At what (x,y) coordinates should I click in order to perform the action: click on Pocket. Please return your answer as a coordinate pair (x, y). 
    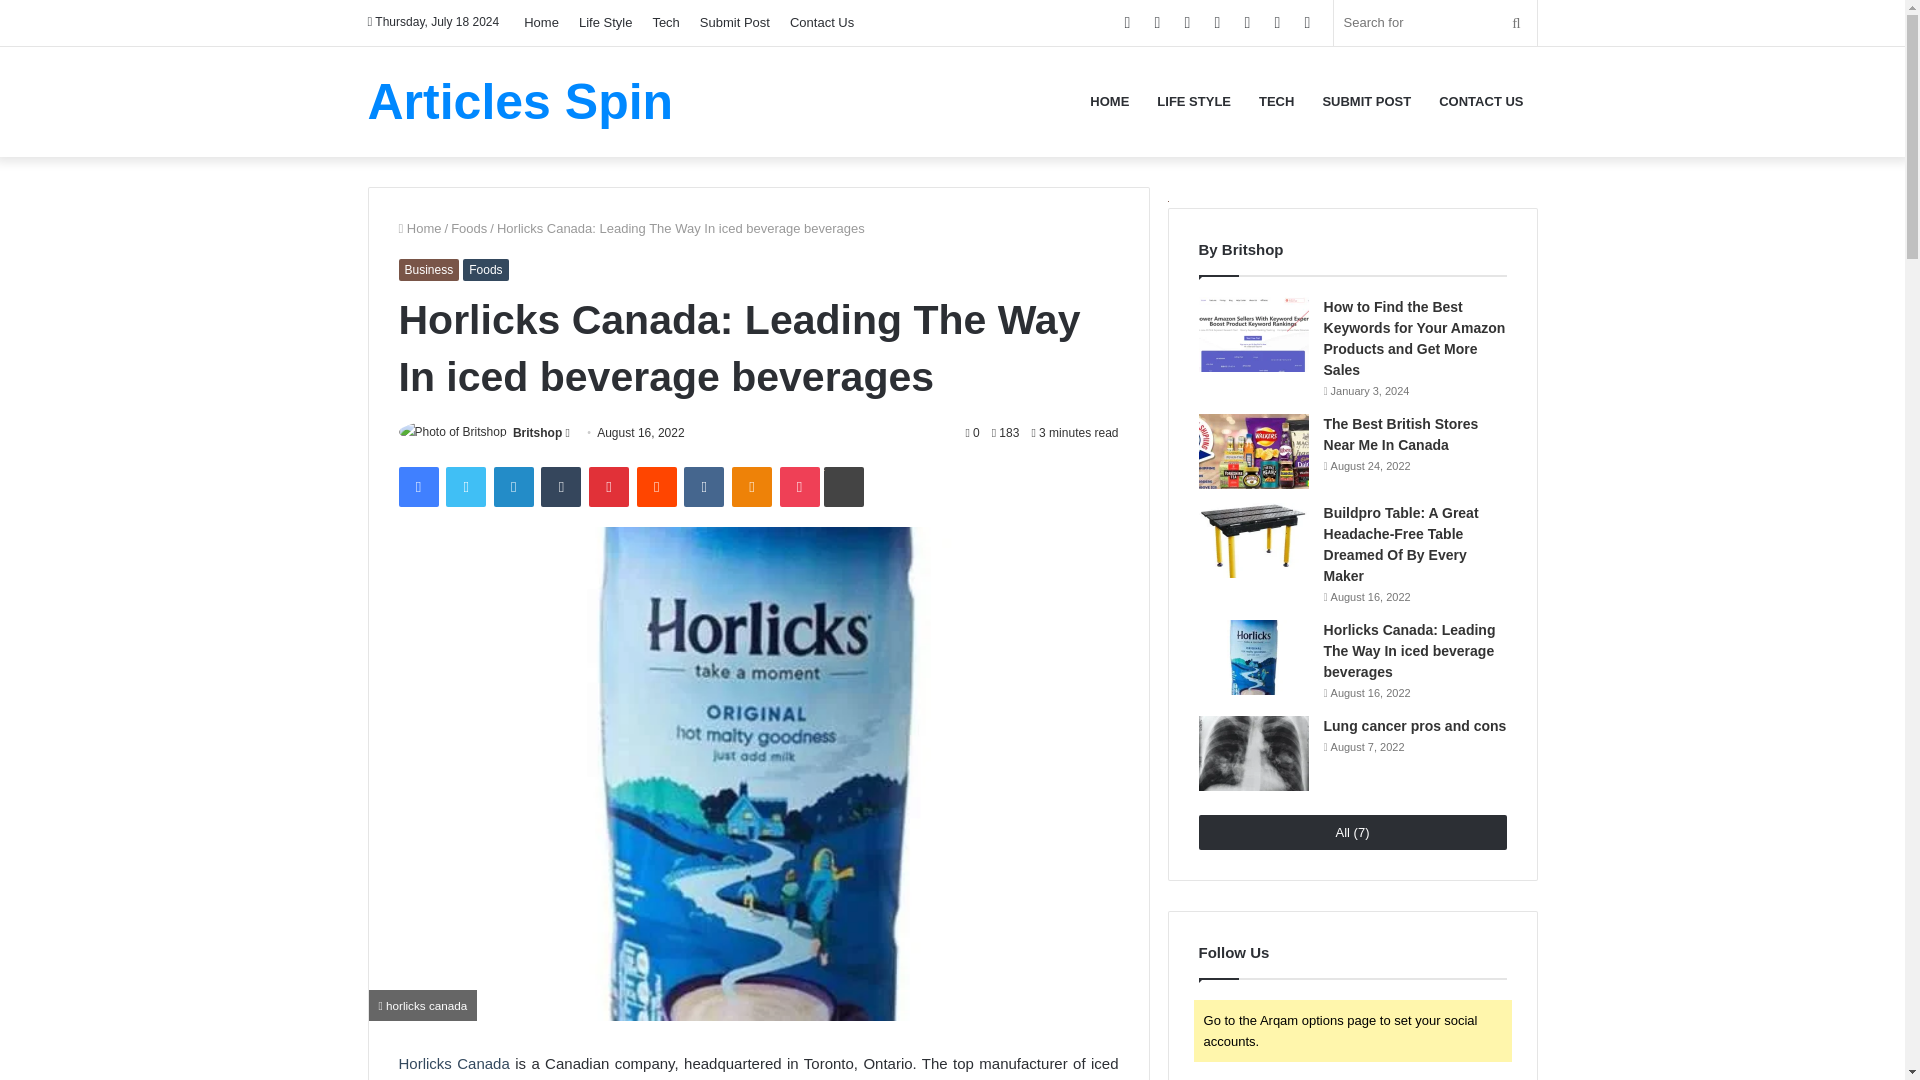
    Looking at the image, I should click on (799, 486).